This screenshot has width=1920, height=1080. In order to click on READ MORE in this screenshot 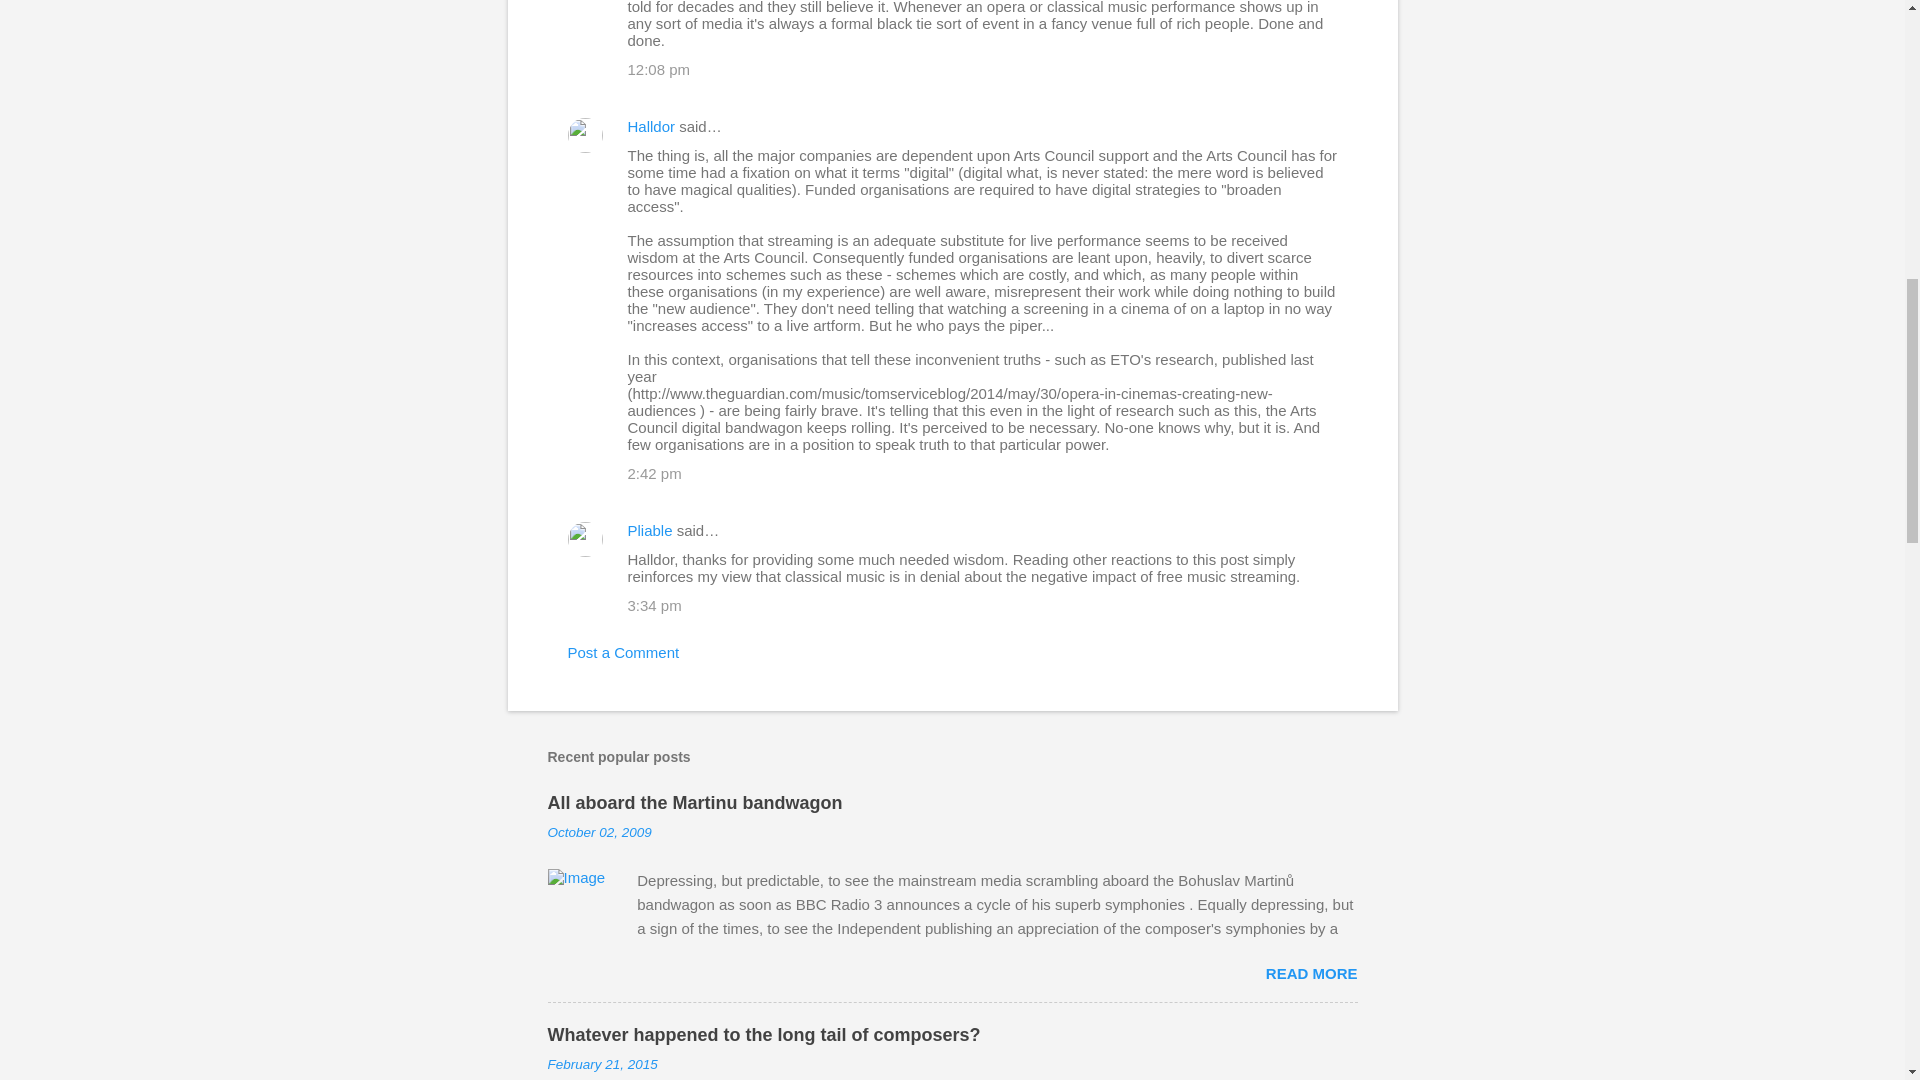, I will do `click(1311, 973)`.